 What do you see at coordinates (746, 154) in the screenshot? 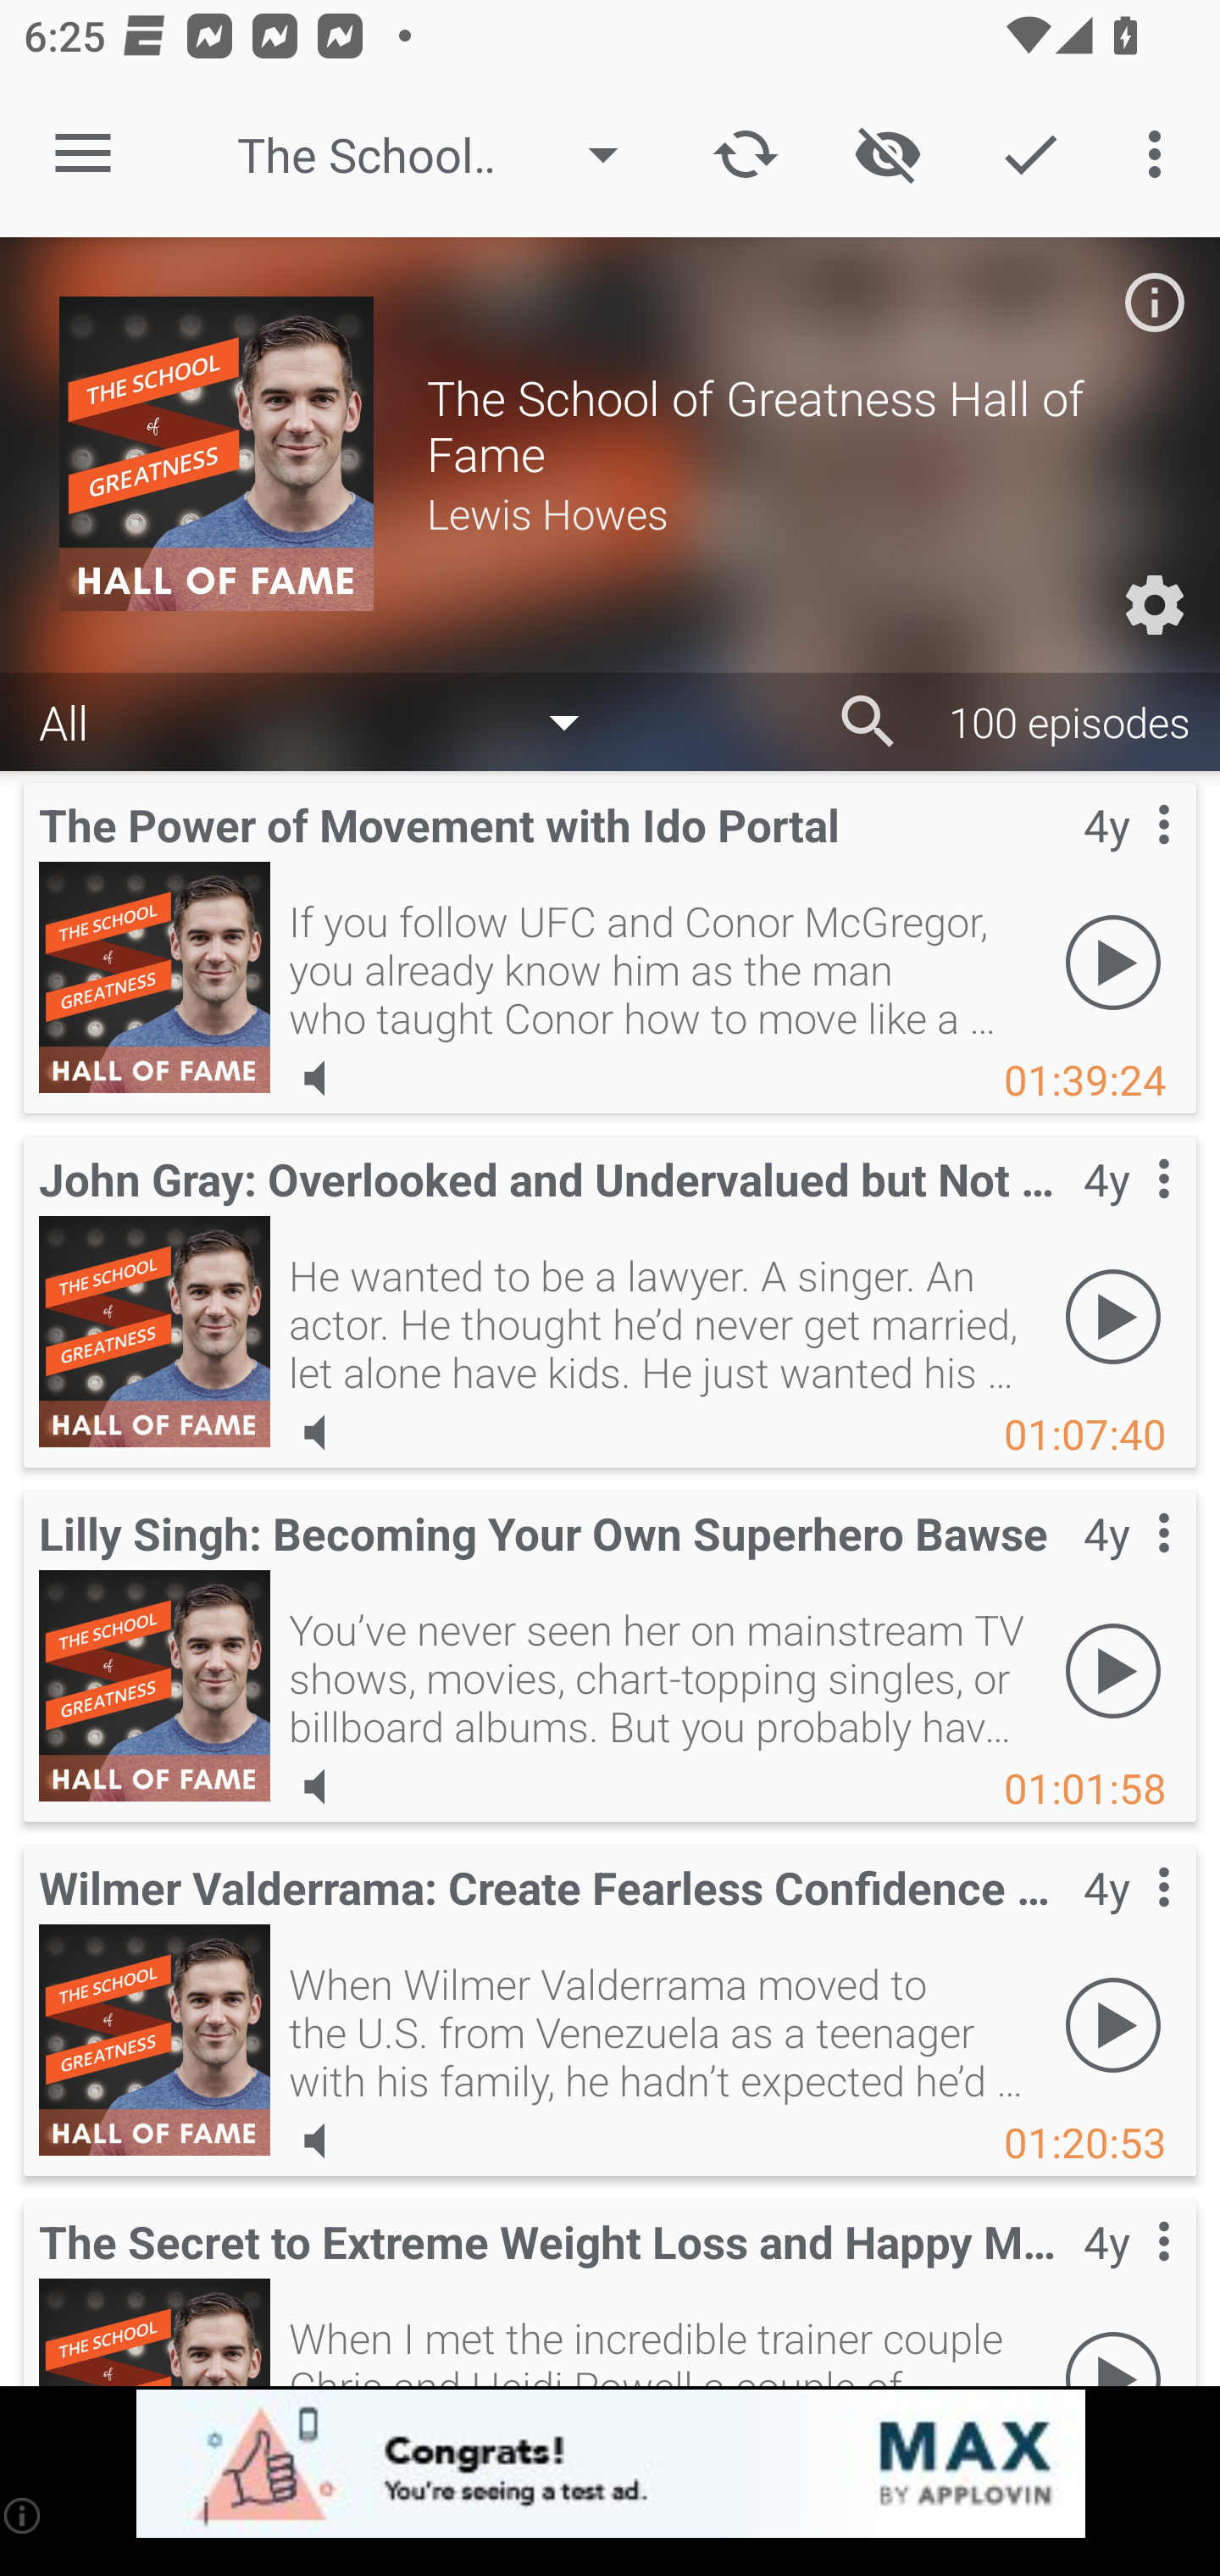
I see `Update` at bounding box center [746, 154].